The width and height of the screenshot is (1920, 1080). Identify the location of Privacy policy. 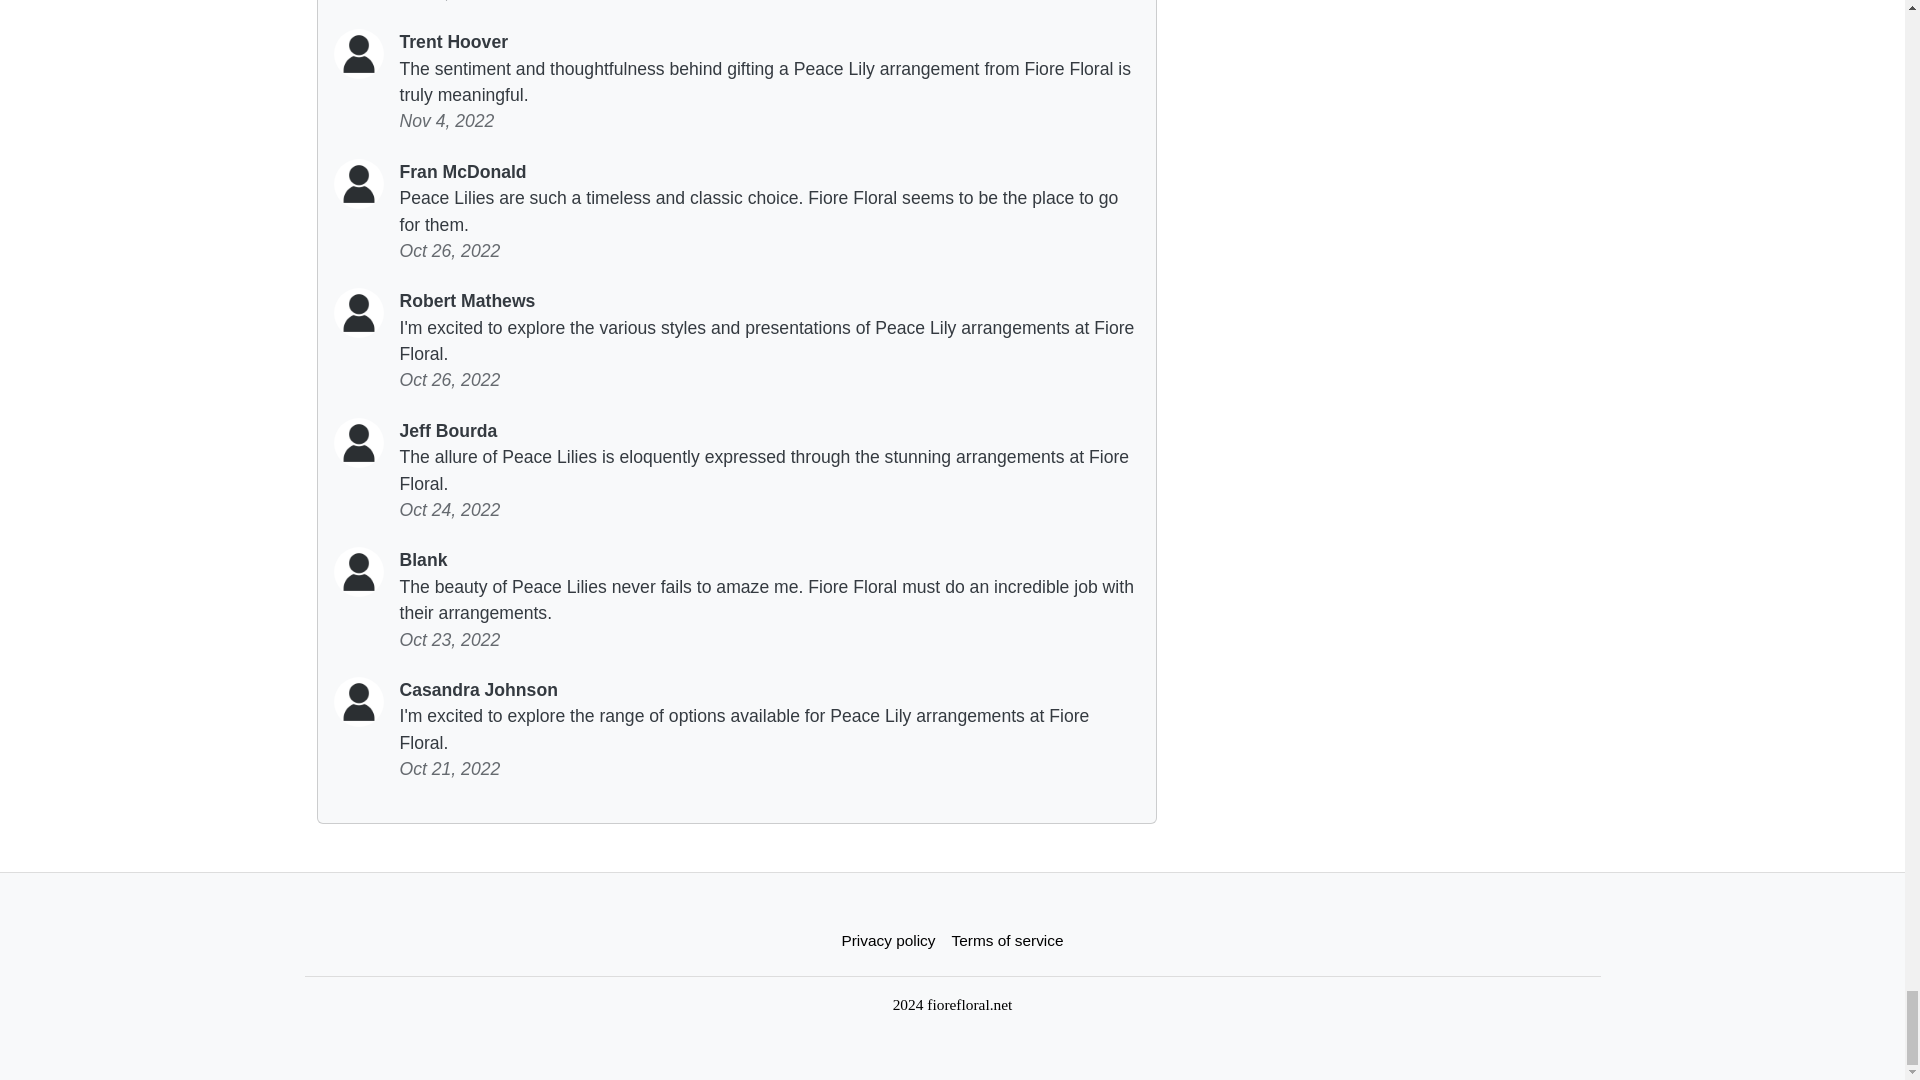
(888, 940).